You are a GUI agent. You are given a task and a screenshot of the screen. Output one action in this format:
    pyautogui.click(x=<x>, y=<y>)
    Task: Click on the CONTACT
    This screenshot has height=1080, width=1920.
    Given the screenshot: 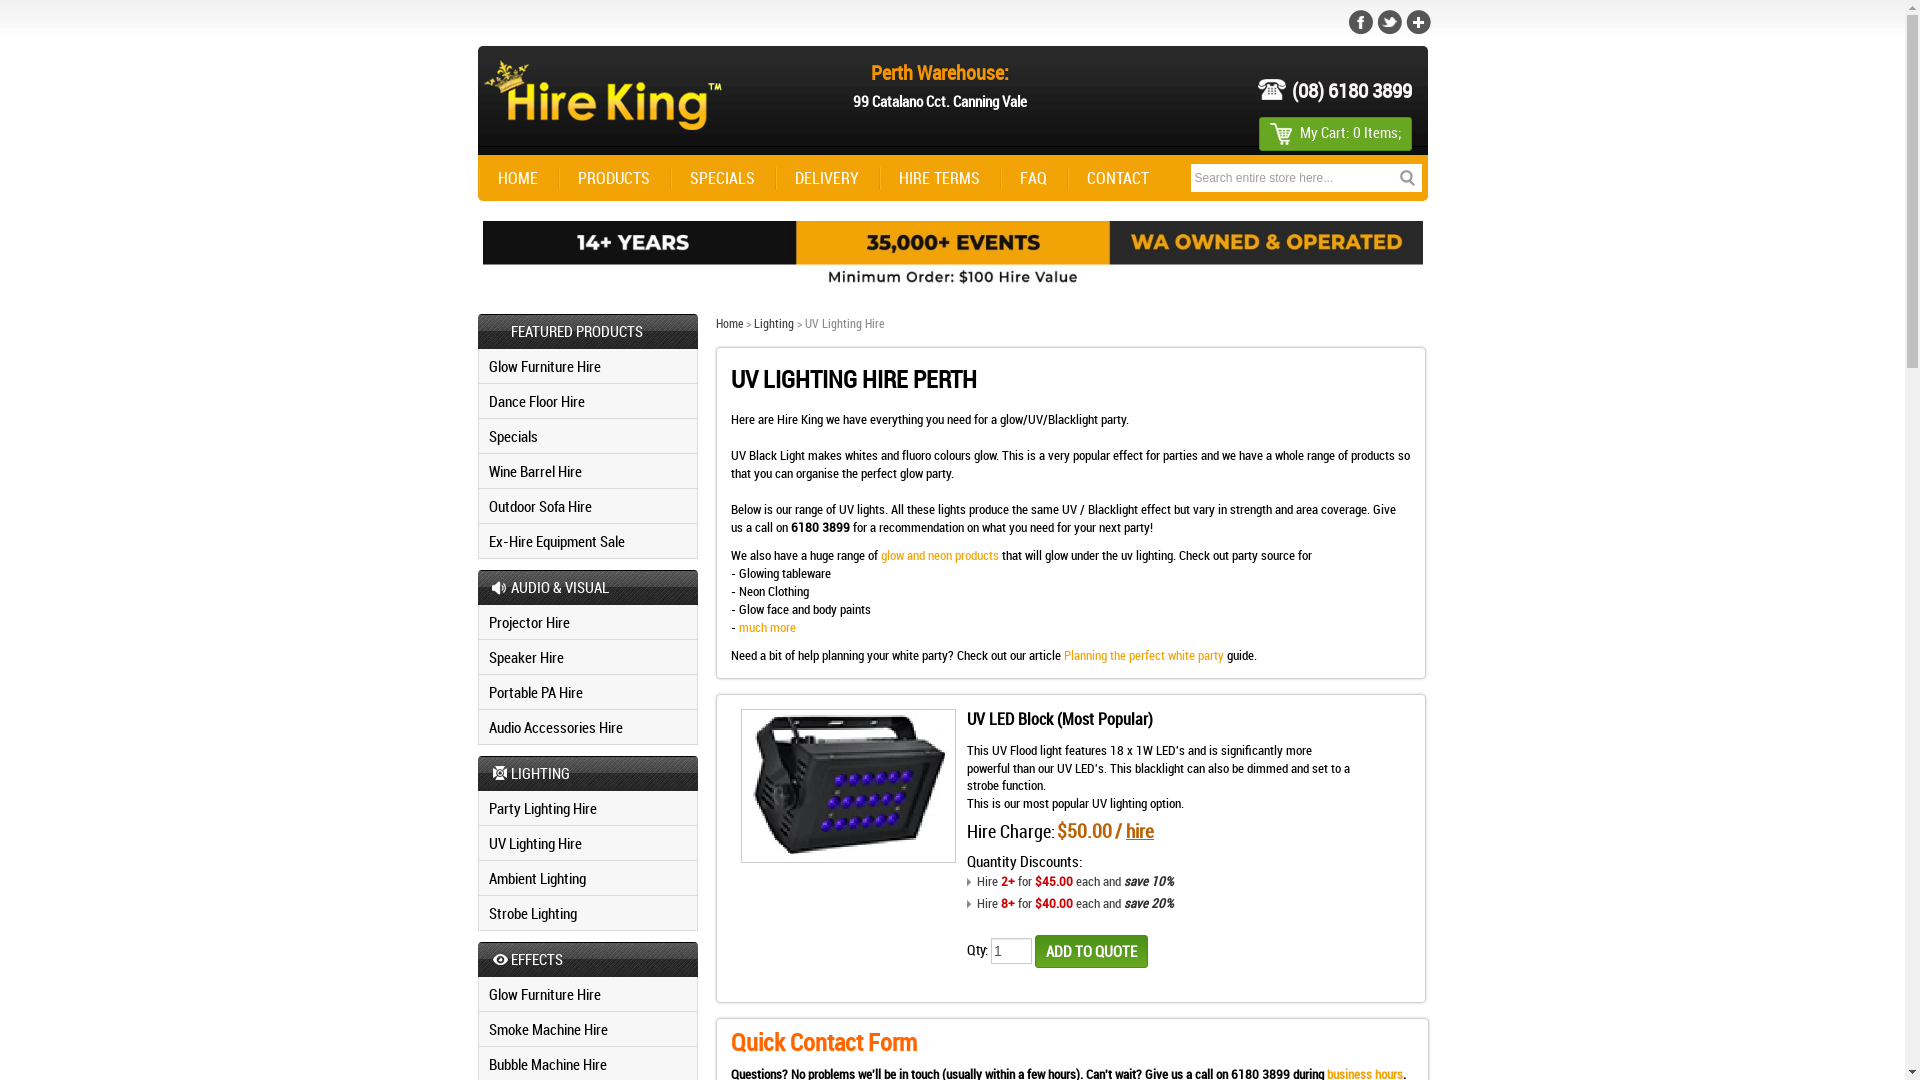 What is the action you would take?
    pyautogui.click(x=1117, y=178)
    